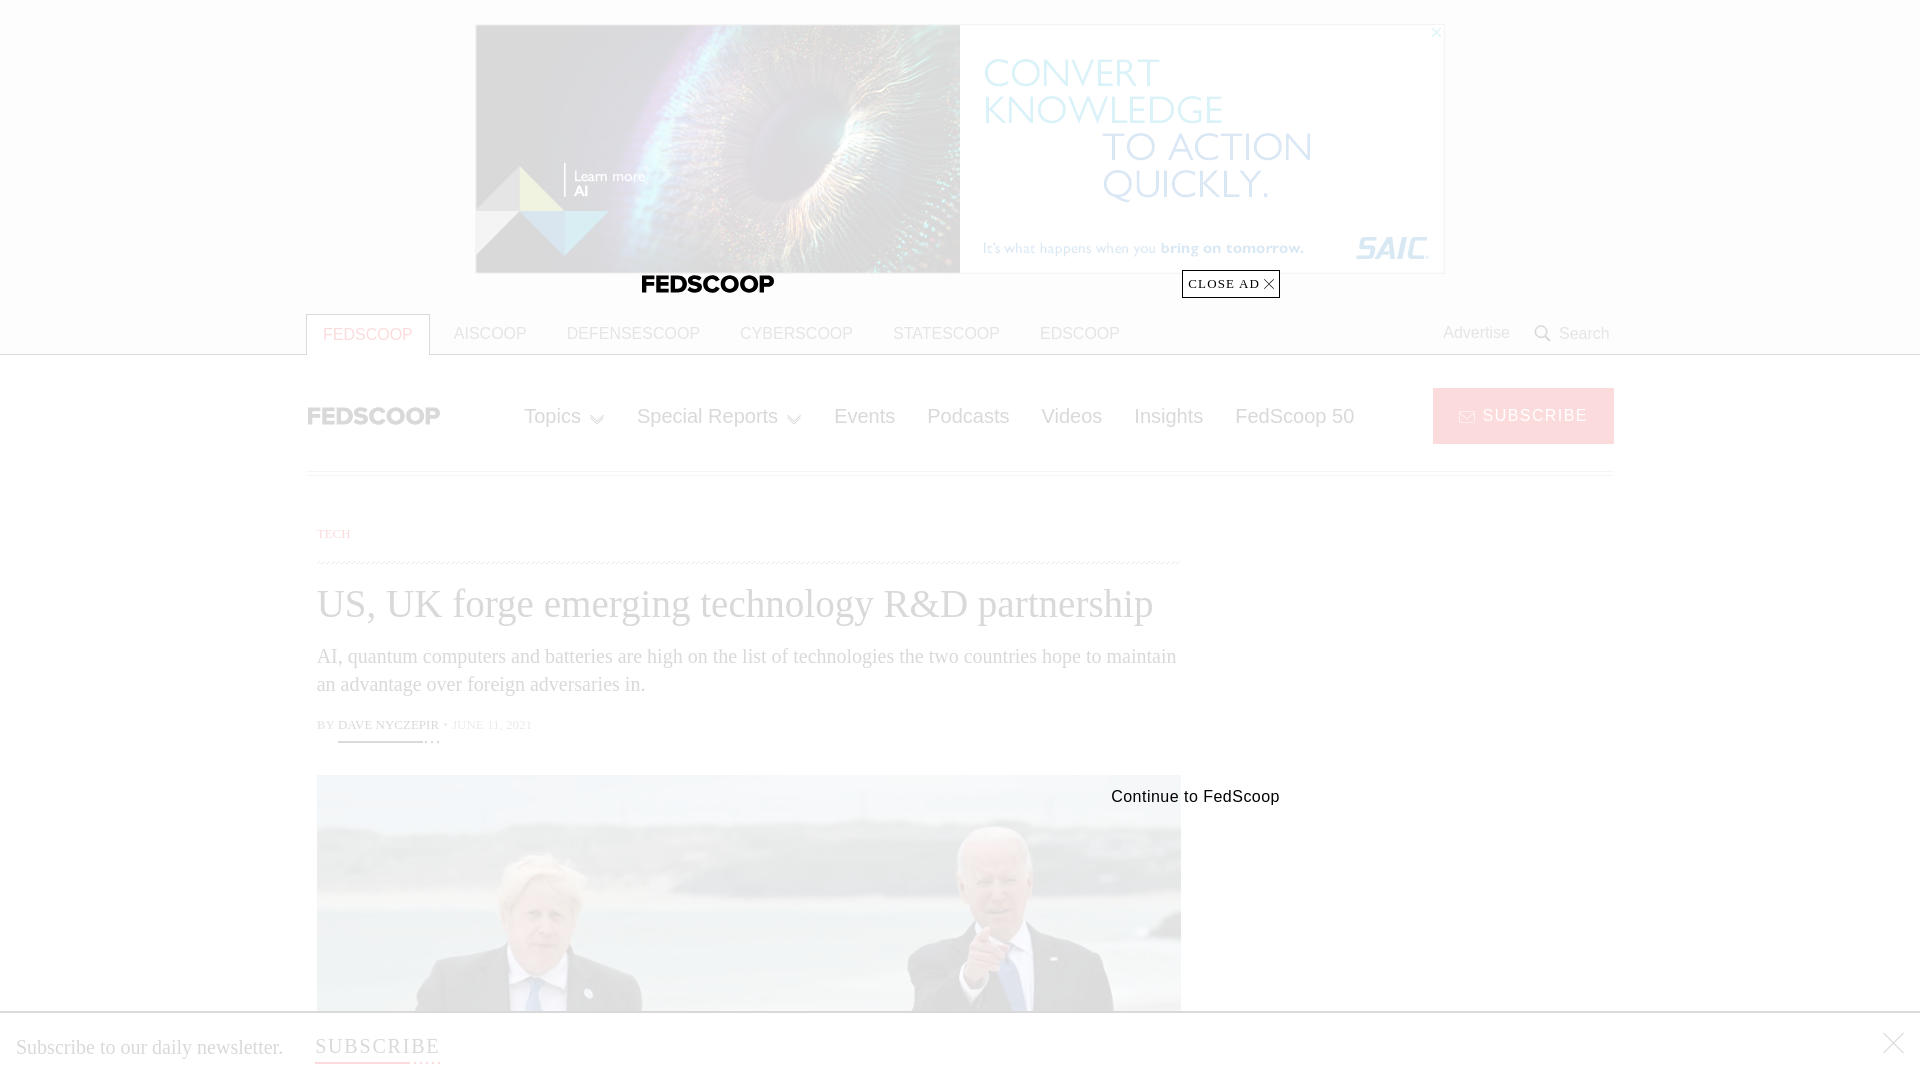 The width and height of the screenshot is (1920, 1080). What do you see at coordinates (368, 334) in the screenshot?
I see `FEDSCOOP` at bounding box center [368, 334].